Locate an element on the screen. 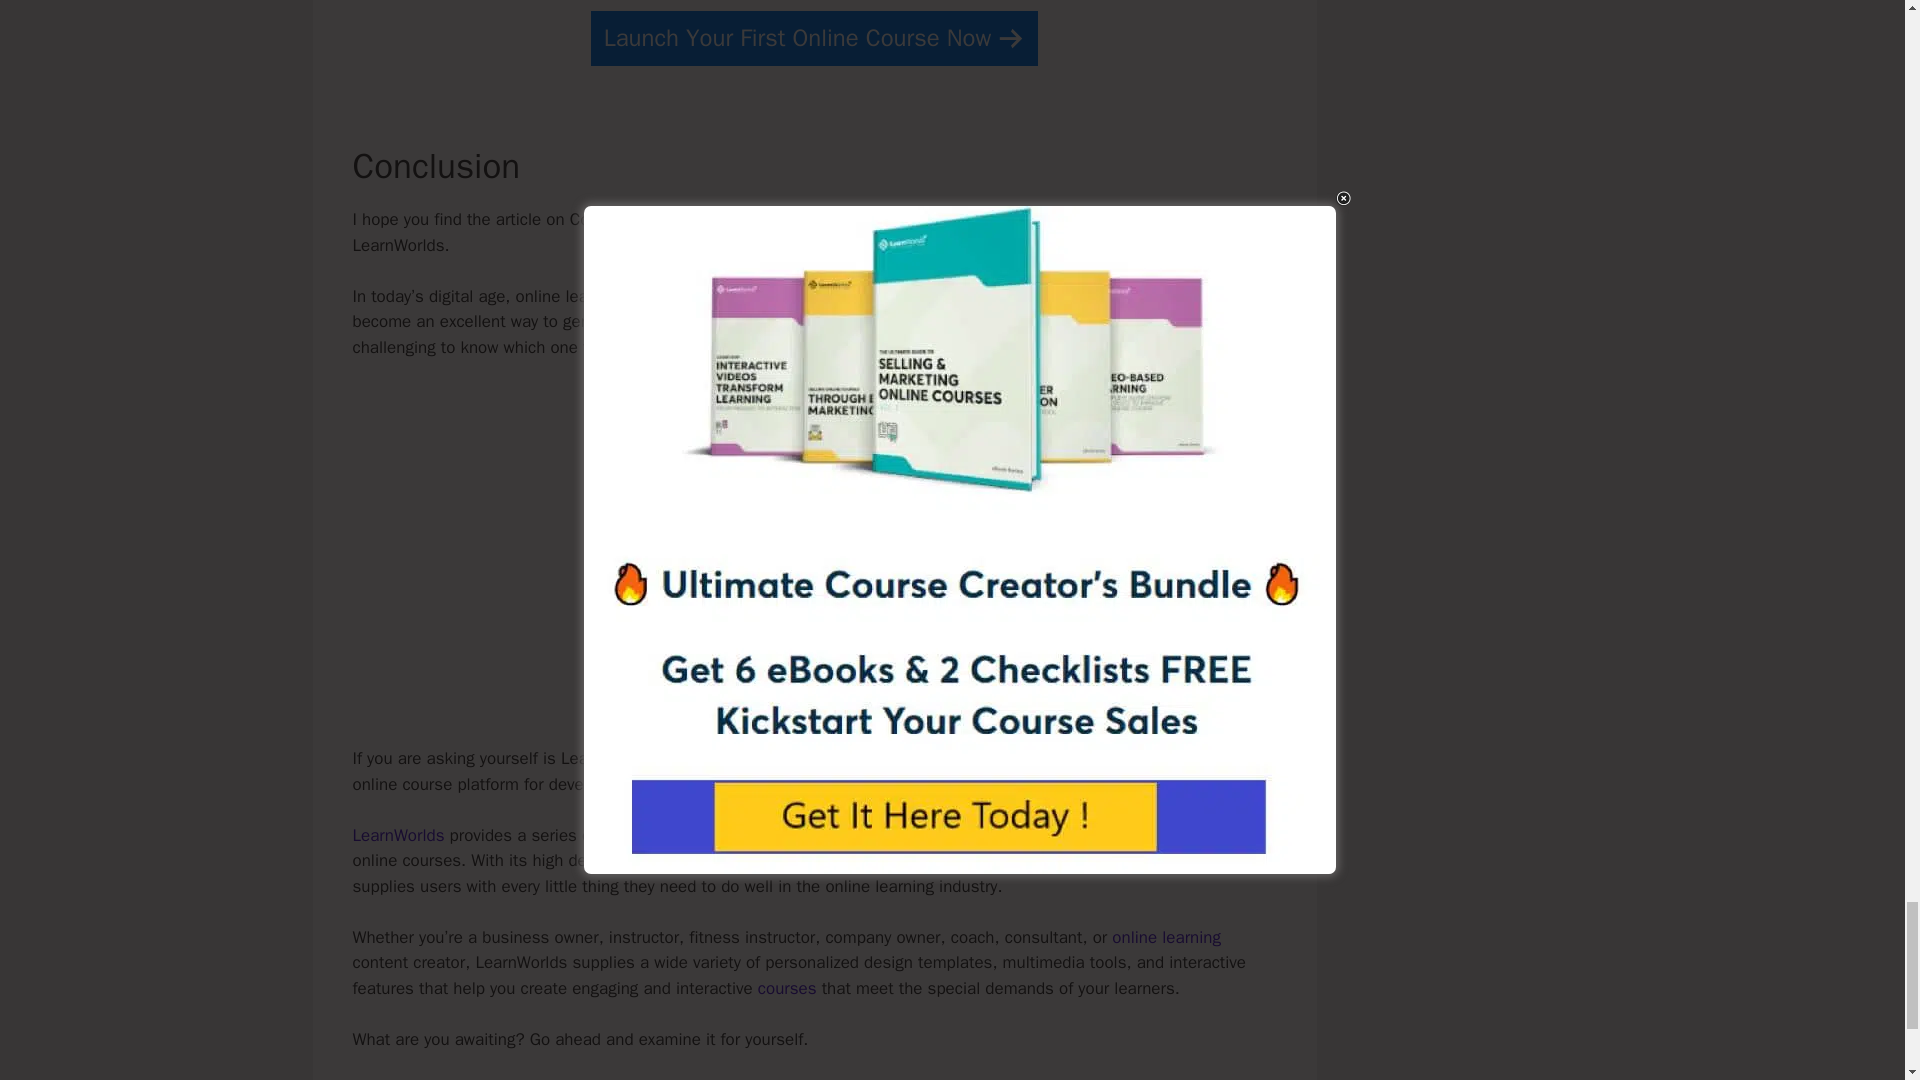  LearnWorlds is located at coordinates (397, 835).